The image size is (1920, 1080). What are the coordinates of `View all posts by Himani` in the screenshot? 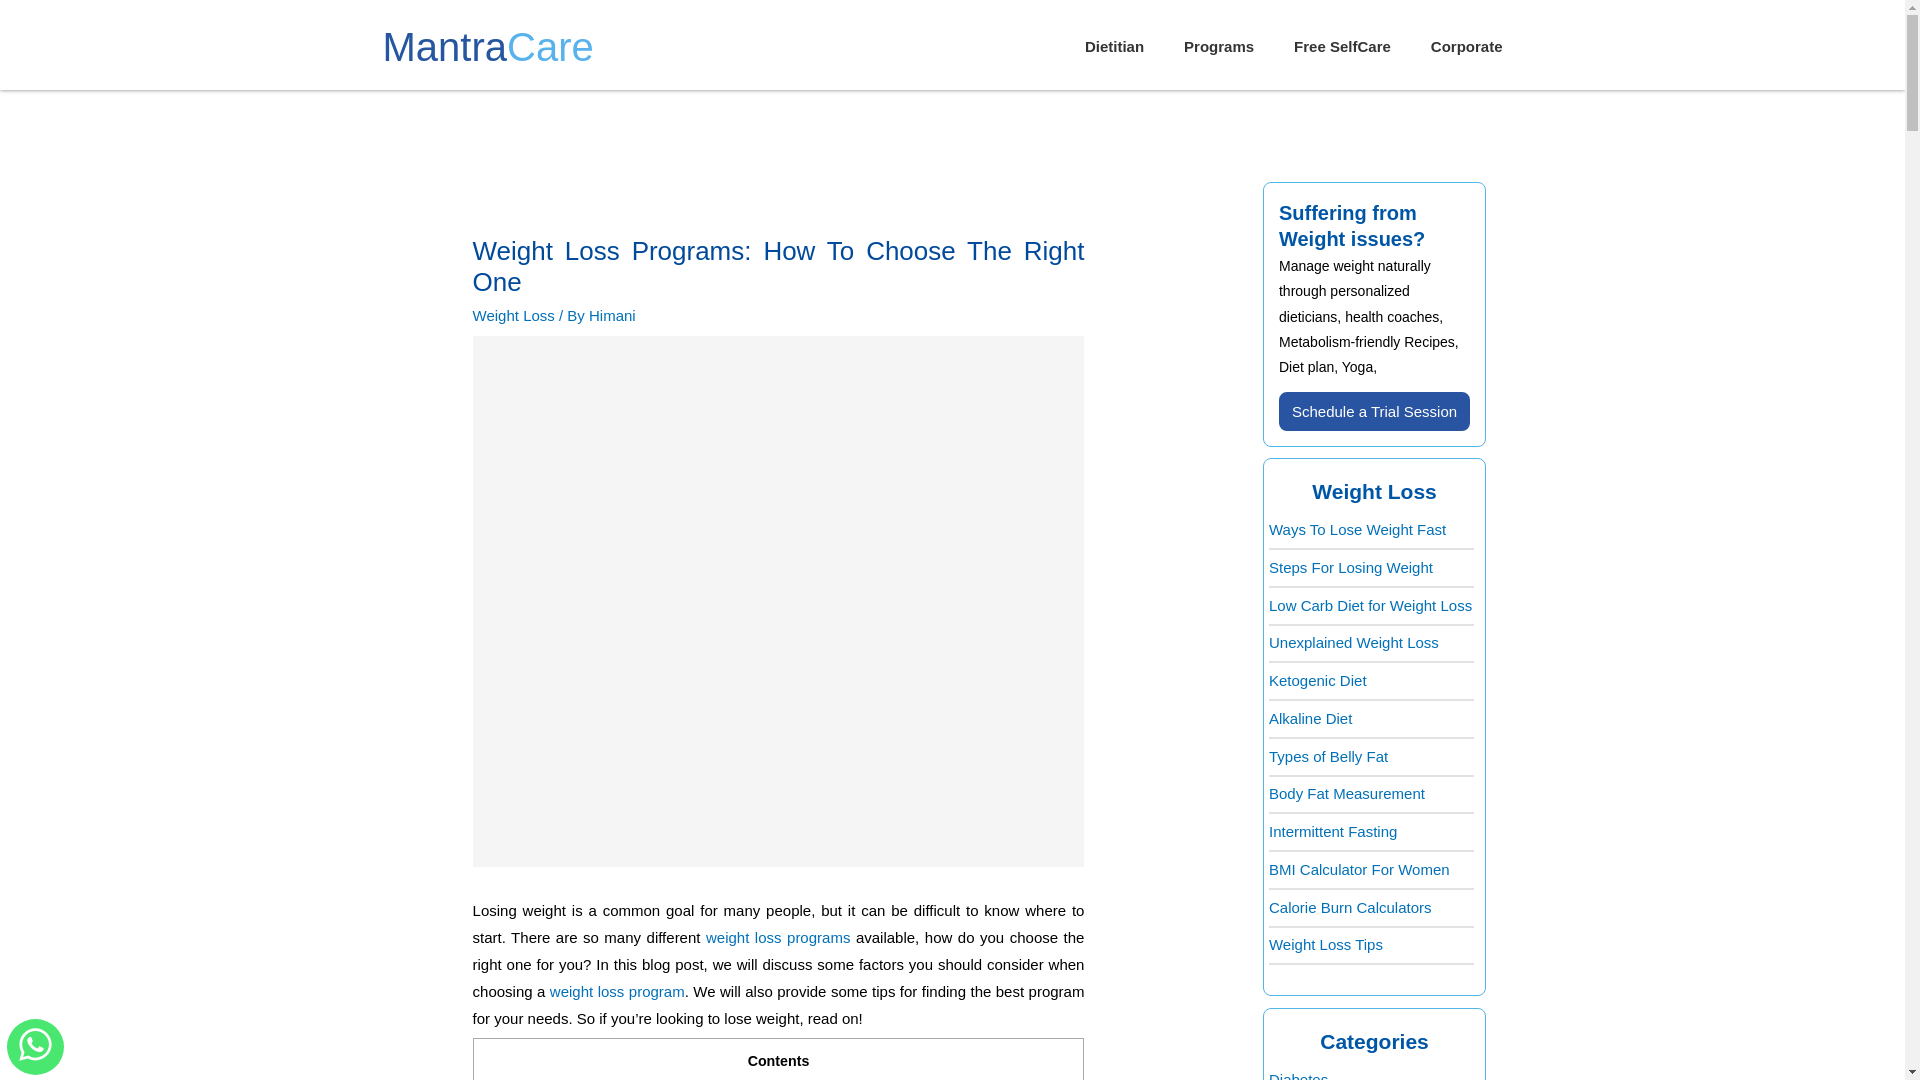 It's located at (612, 315).